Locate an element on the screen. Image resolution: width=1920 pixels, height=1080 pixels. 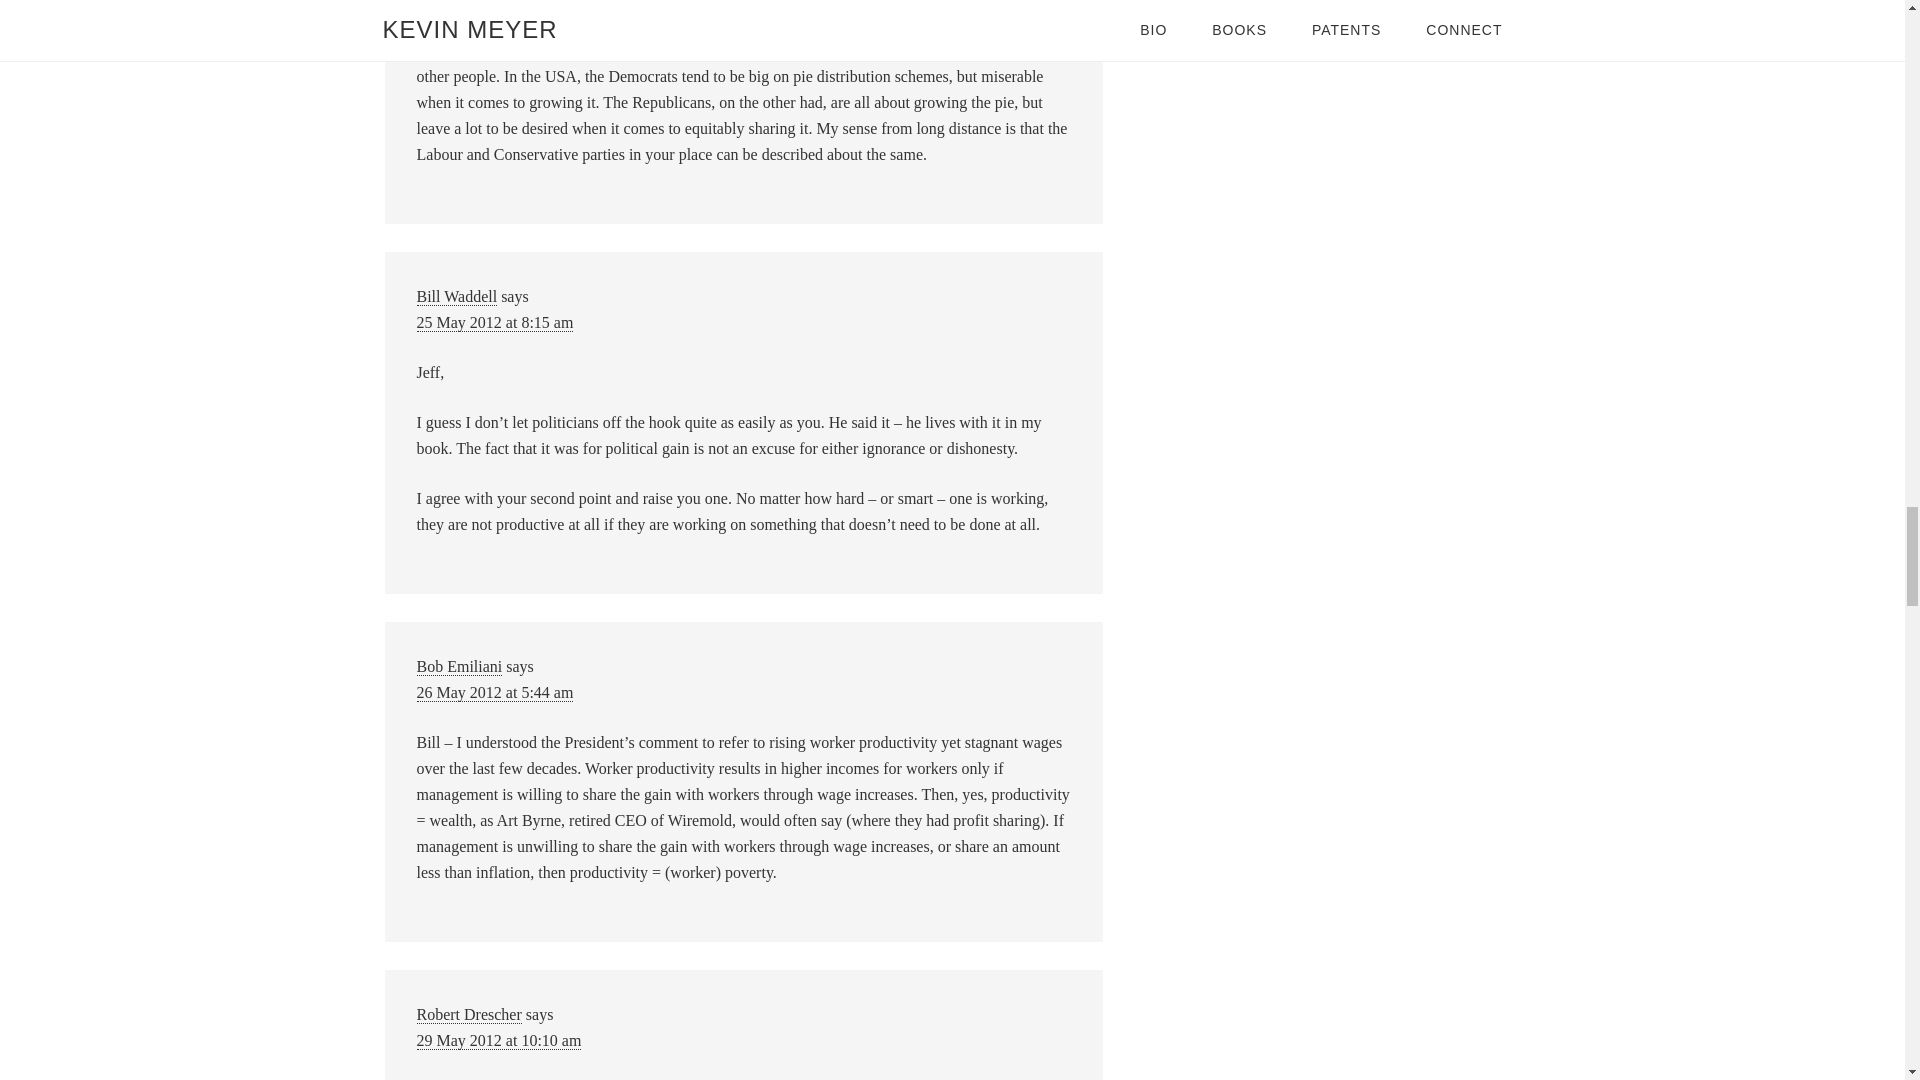
29 May 2012 at 10:10 am is located at coordinates (498, 1040).